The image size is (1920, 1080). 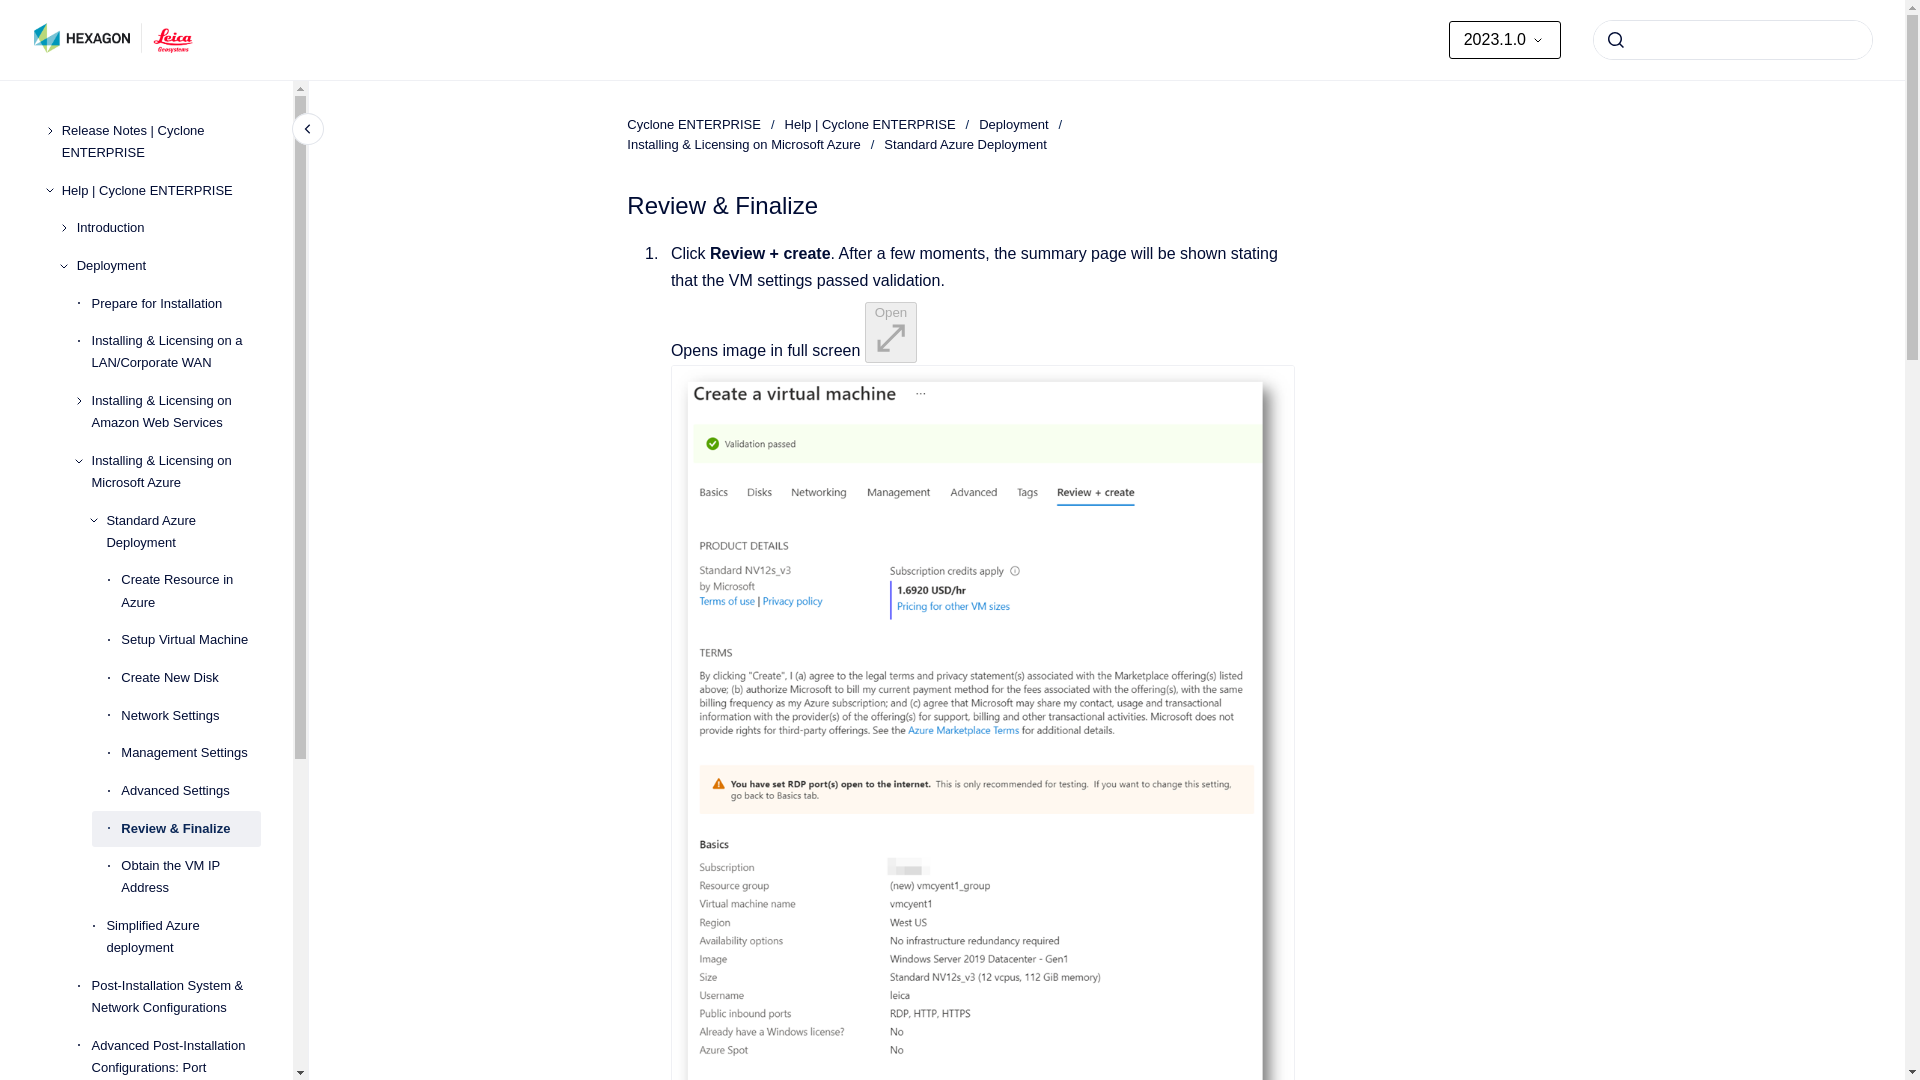 I want to click on Management Settings, so click(x=190, y=754).